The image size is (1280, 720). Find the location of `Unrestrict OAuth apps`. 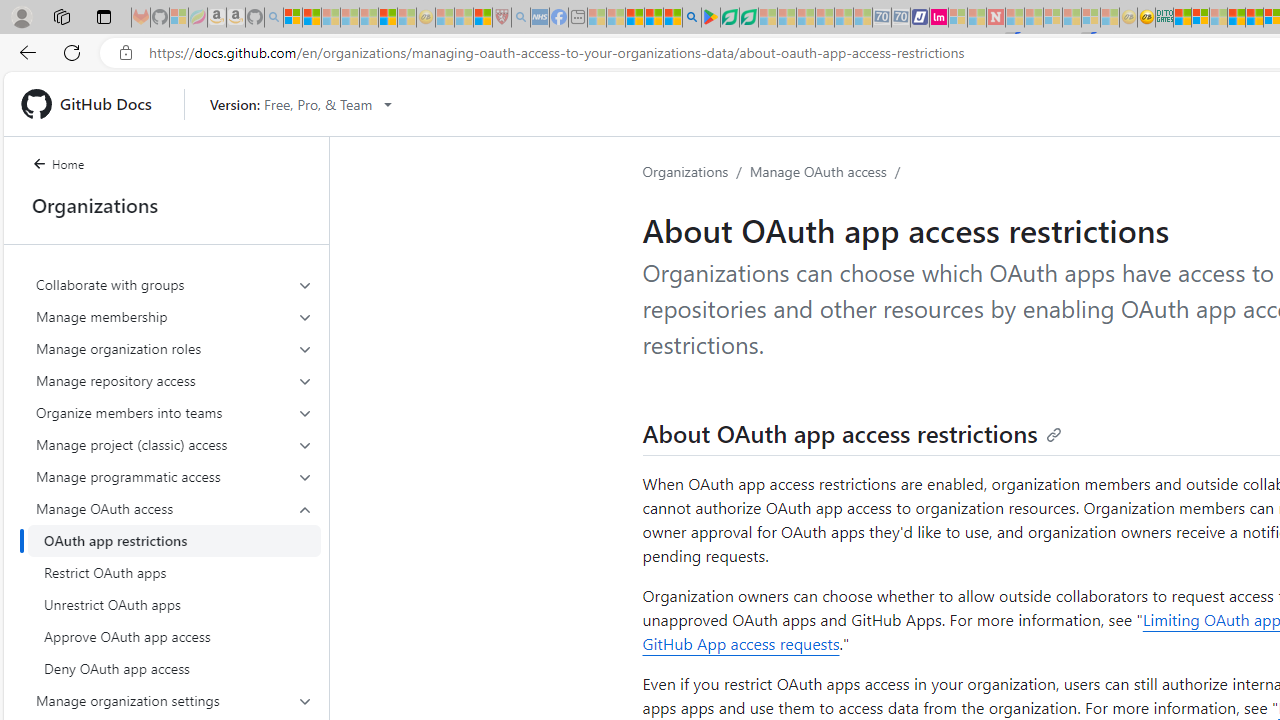

Unrestrict OAuth apps is located at coordinates (174, 604).